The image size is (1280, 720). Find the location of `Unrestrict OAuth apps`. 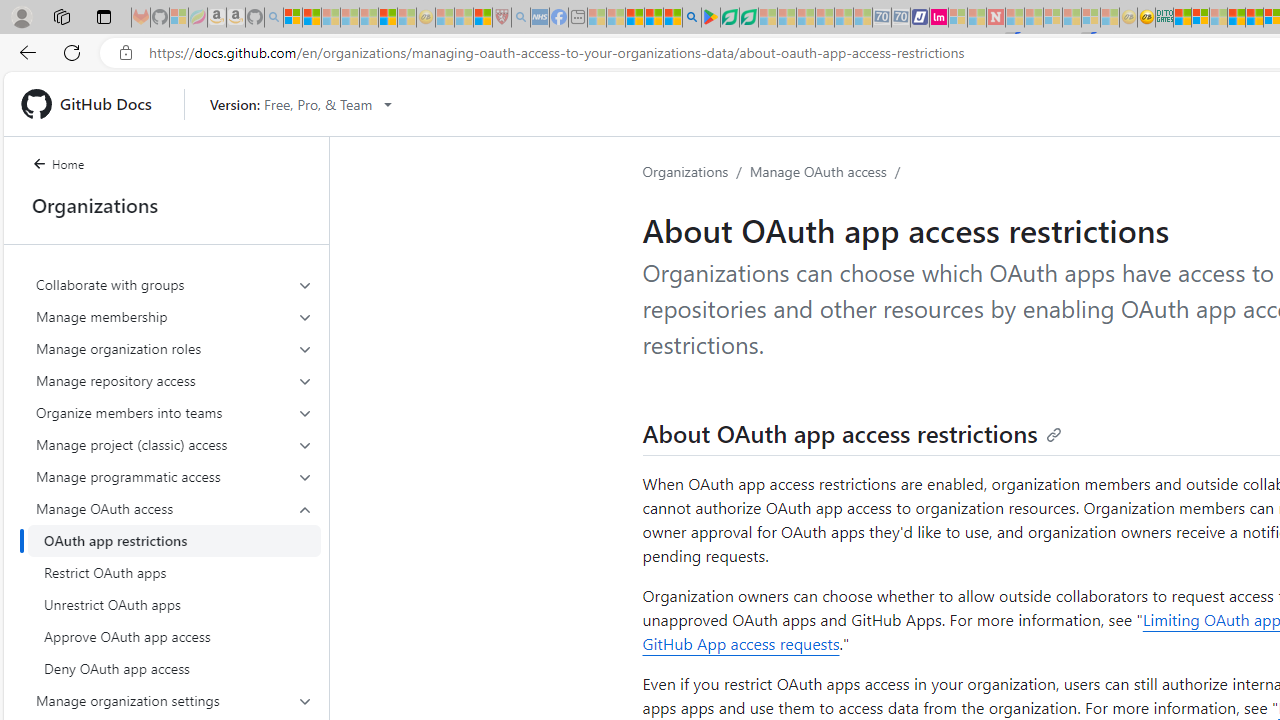

Unrestrict OAuth apps is located at coordinates (174, 604).